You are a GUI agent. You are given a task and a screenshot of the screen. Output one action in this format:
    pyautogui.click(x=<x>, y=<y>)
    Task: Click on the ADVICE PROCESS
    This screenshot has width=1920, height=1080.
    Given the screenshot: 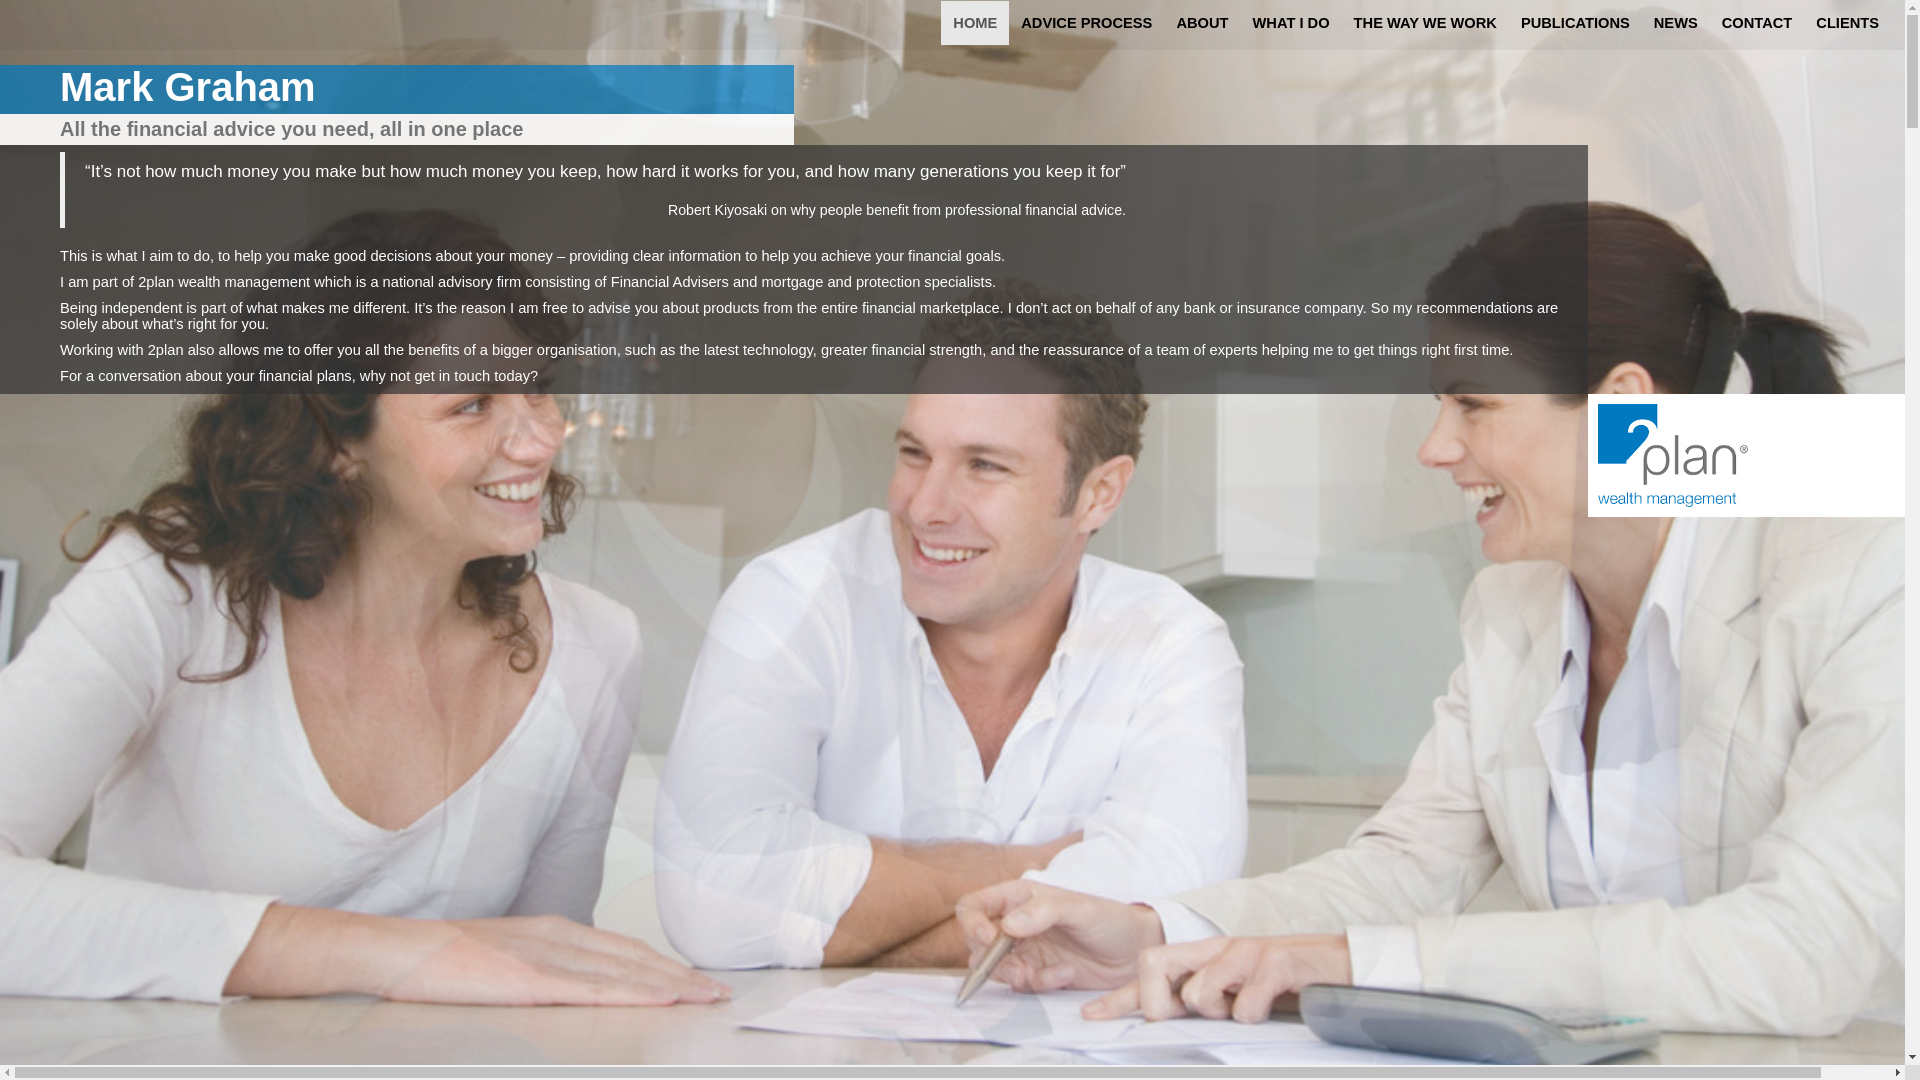 What is the action you would take?
    pyautogui.click(x=1086, y=23)
    